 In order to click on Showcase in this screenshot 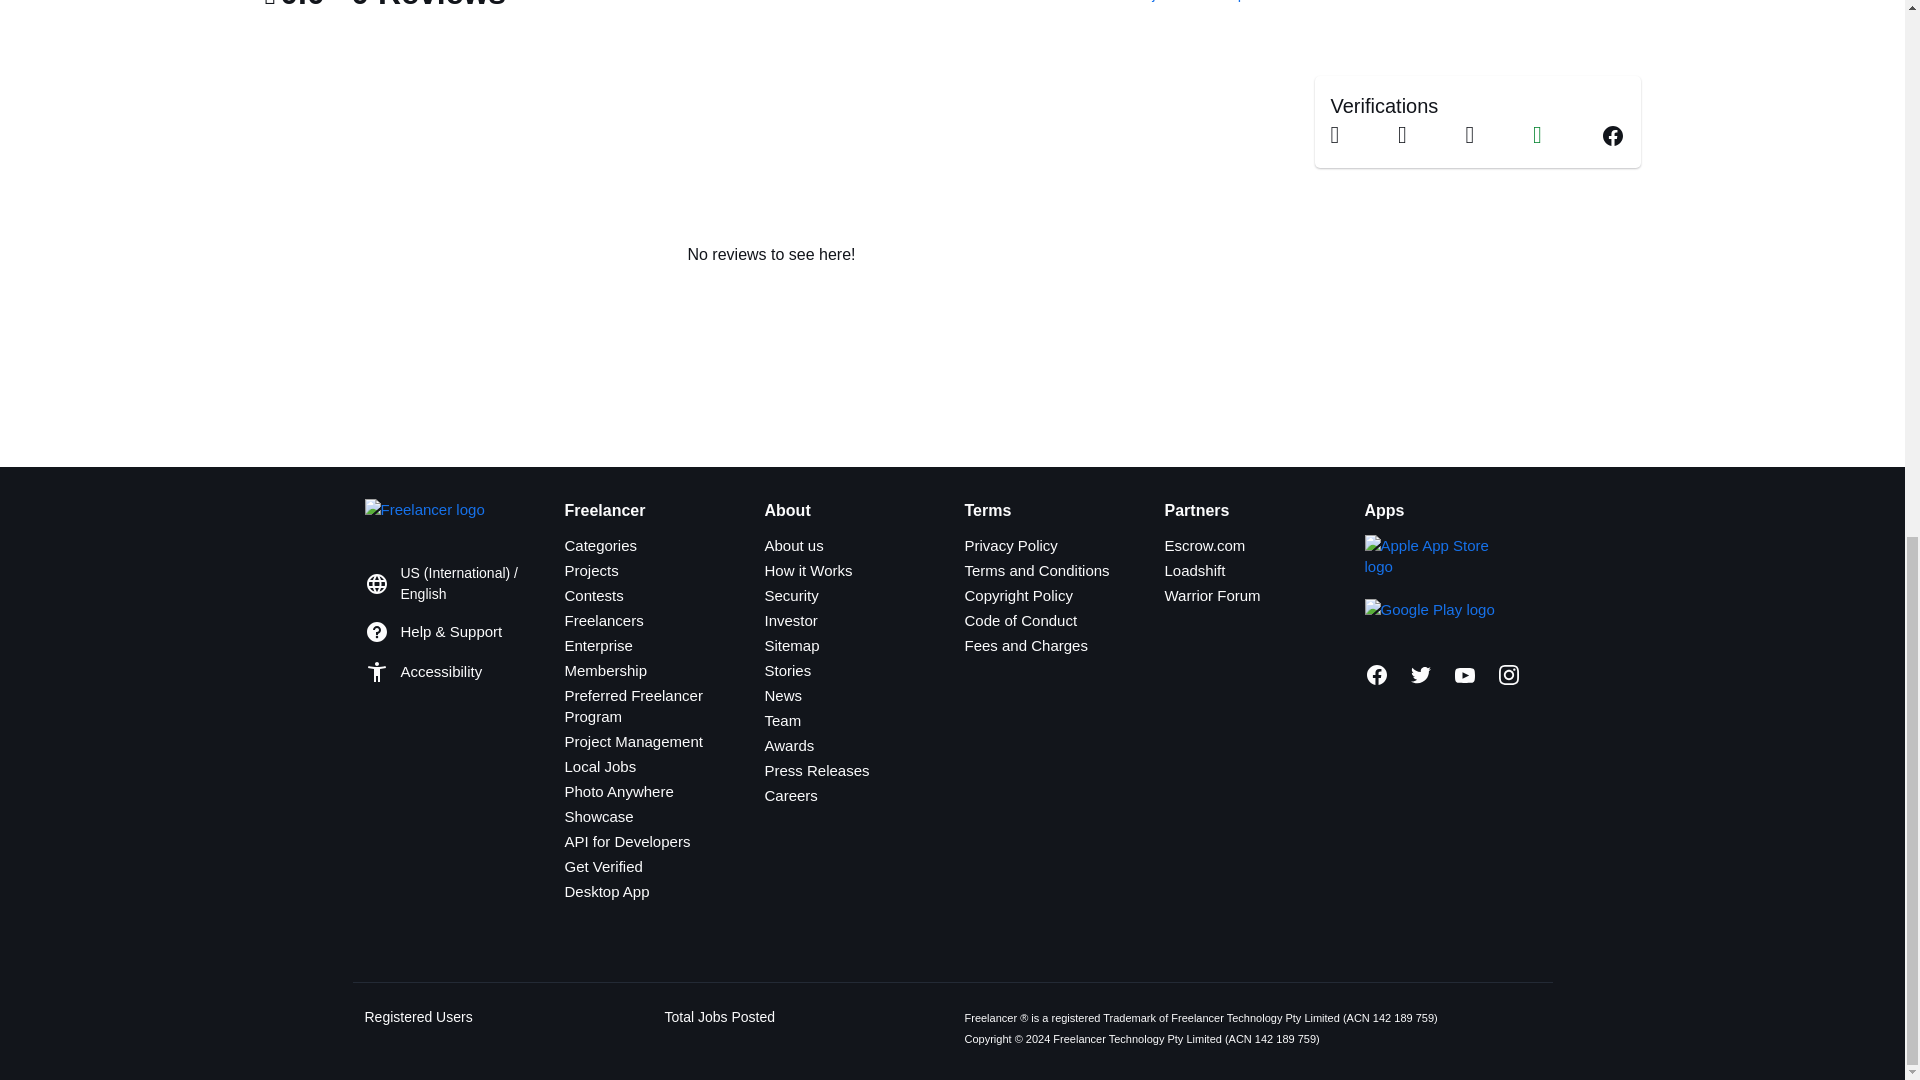, I will do `click(598, 816)`.